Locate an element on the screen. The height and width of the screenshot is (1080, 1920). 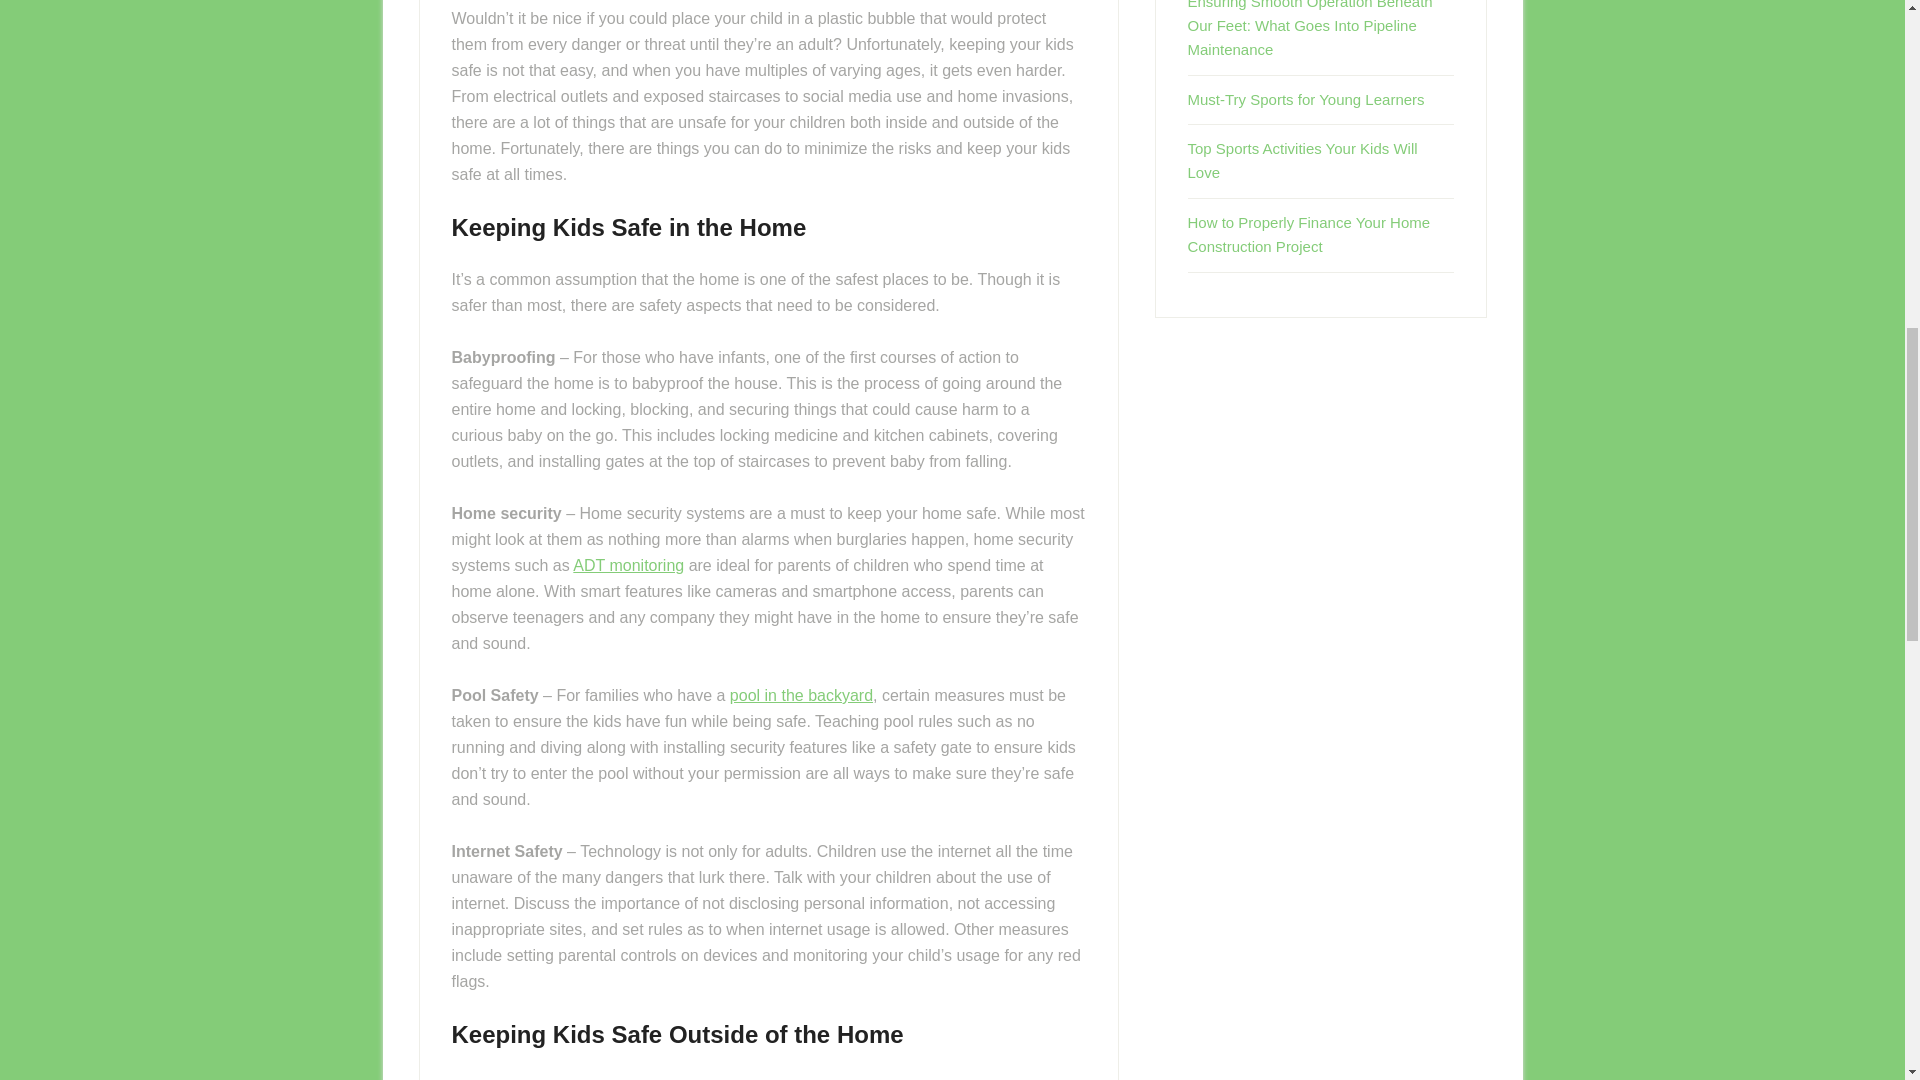
pool in the backyard is located at coordinates (801, 695).